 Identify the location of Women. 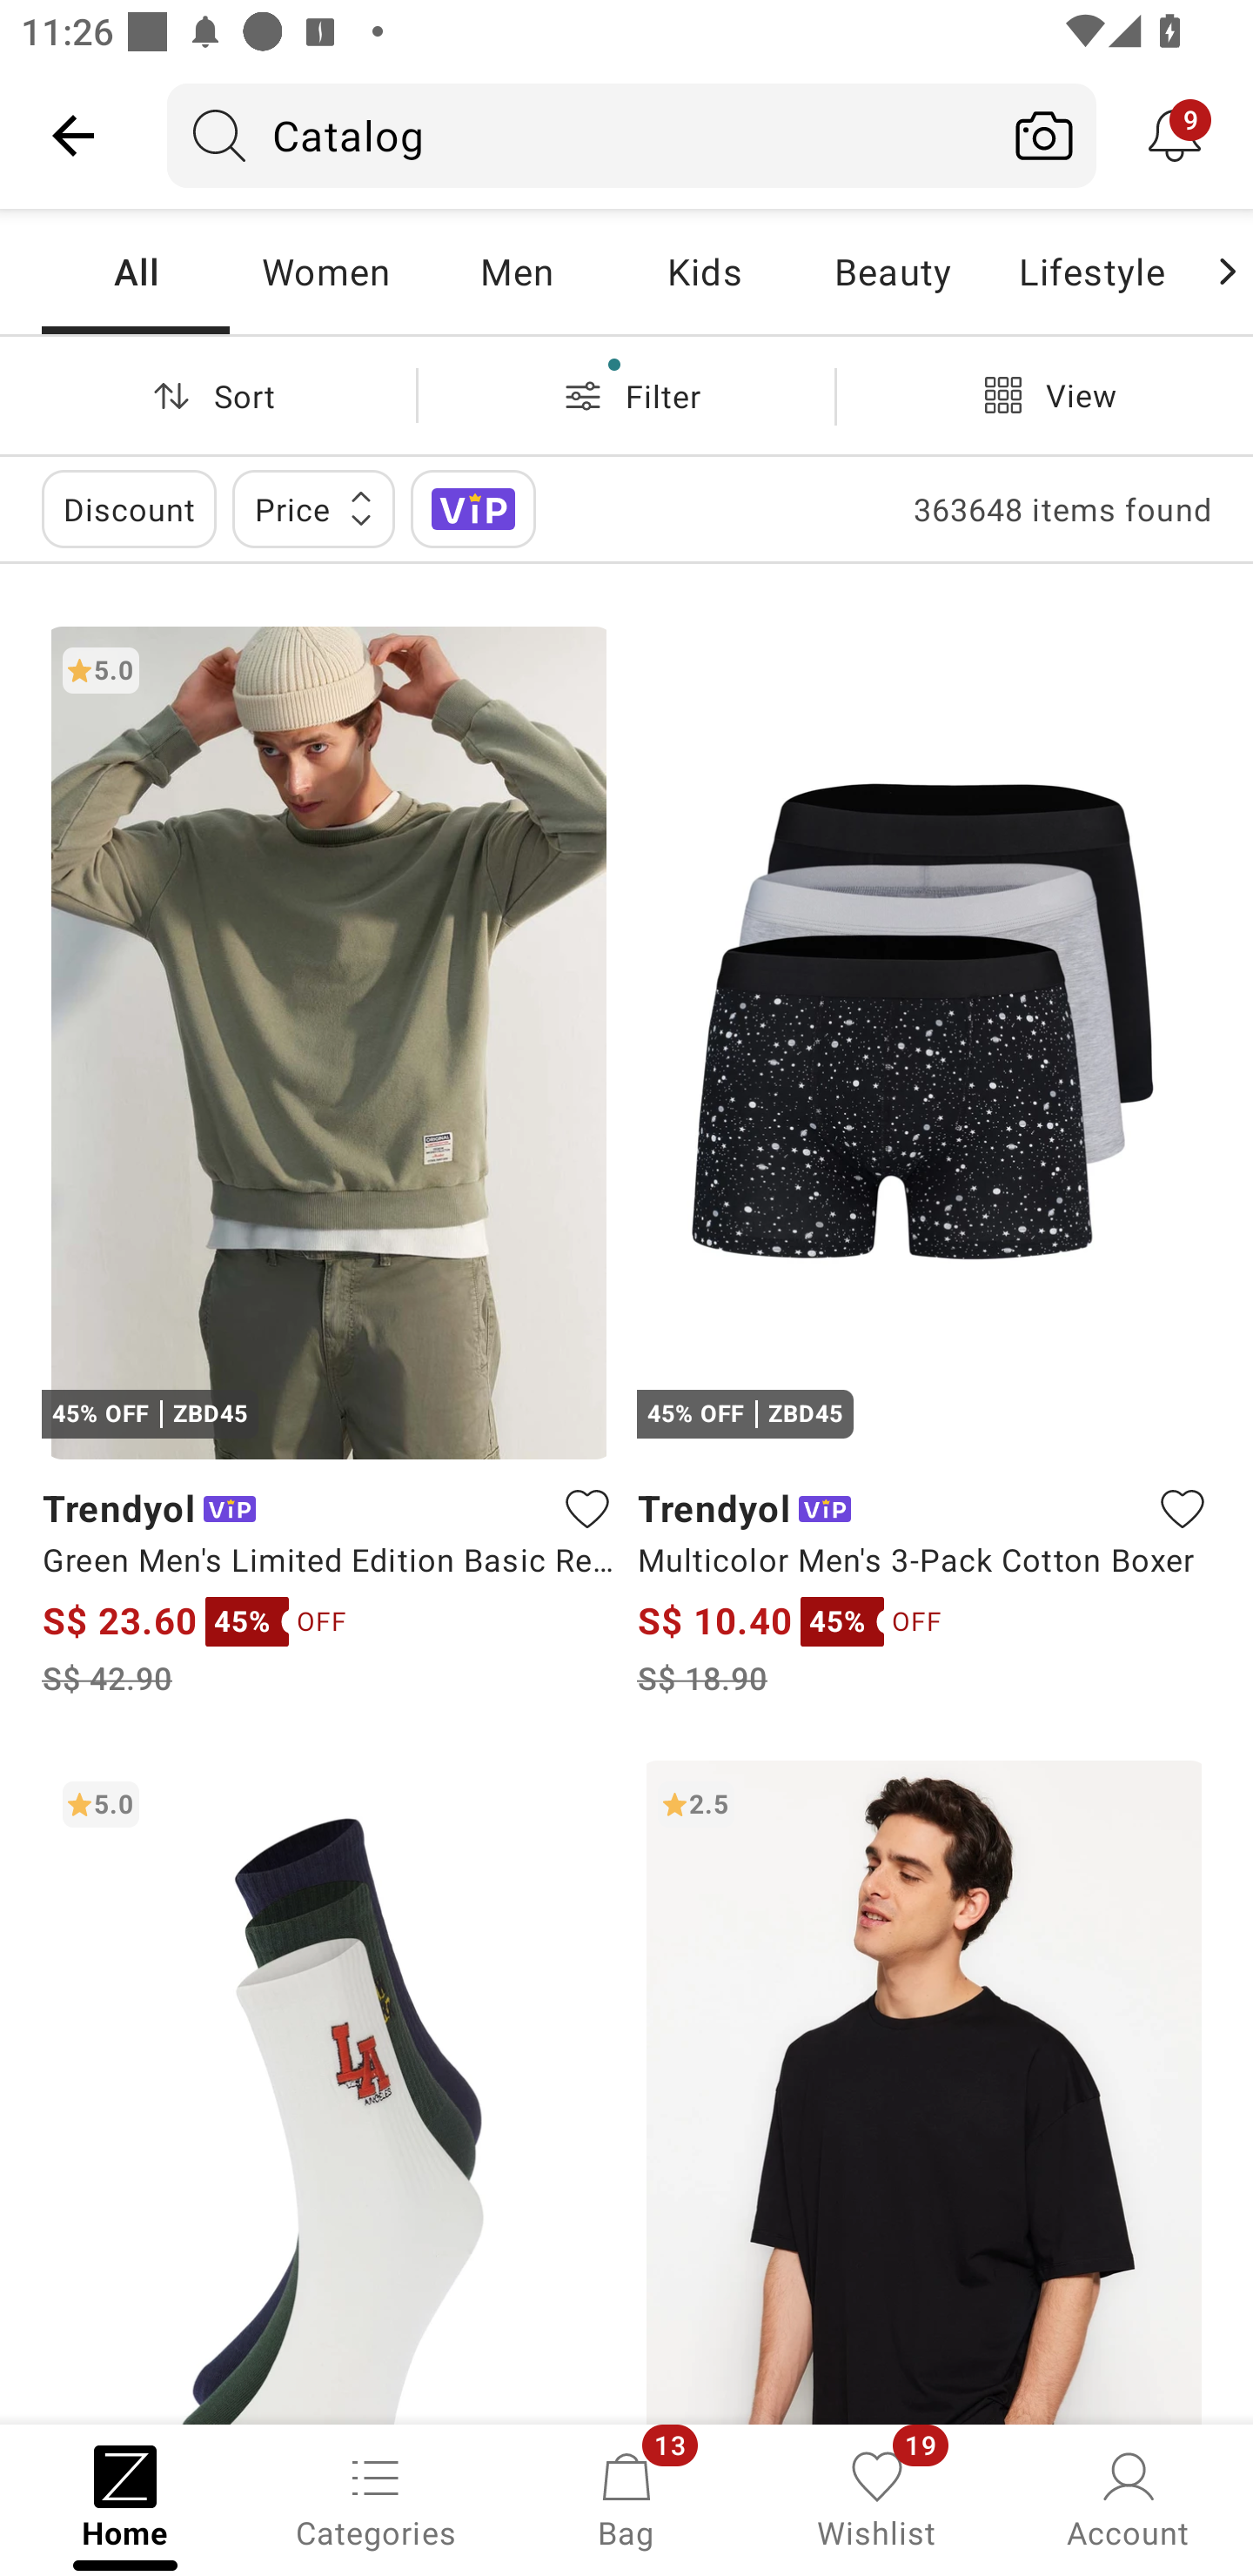
(325, 272).